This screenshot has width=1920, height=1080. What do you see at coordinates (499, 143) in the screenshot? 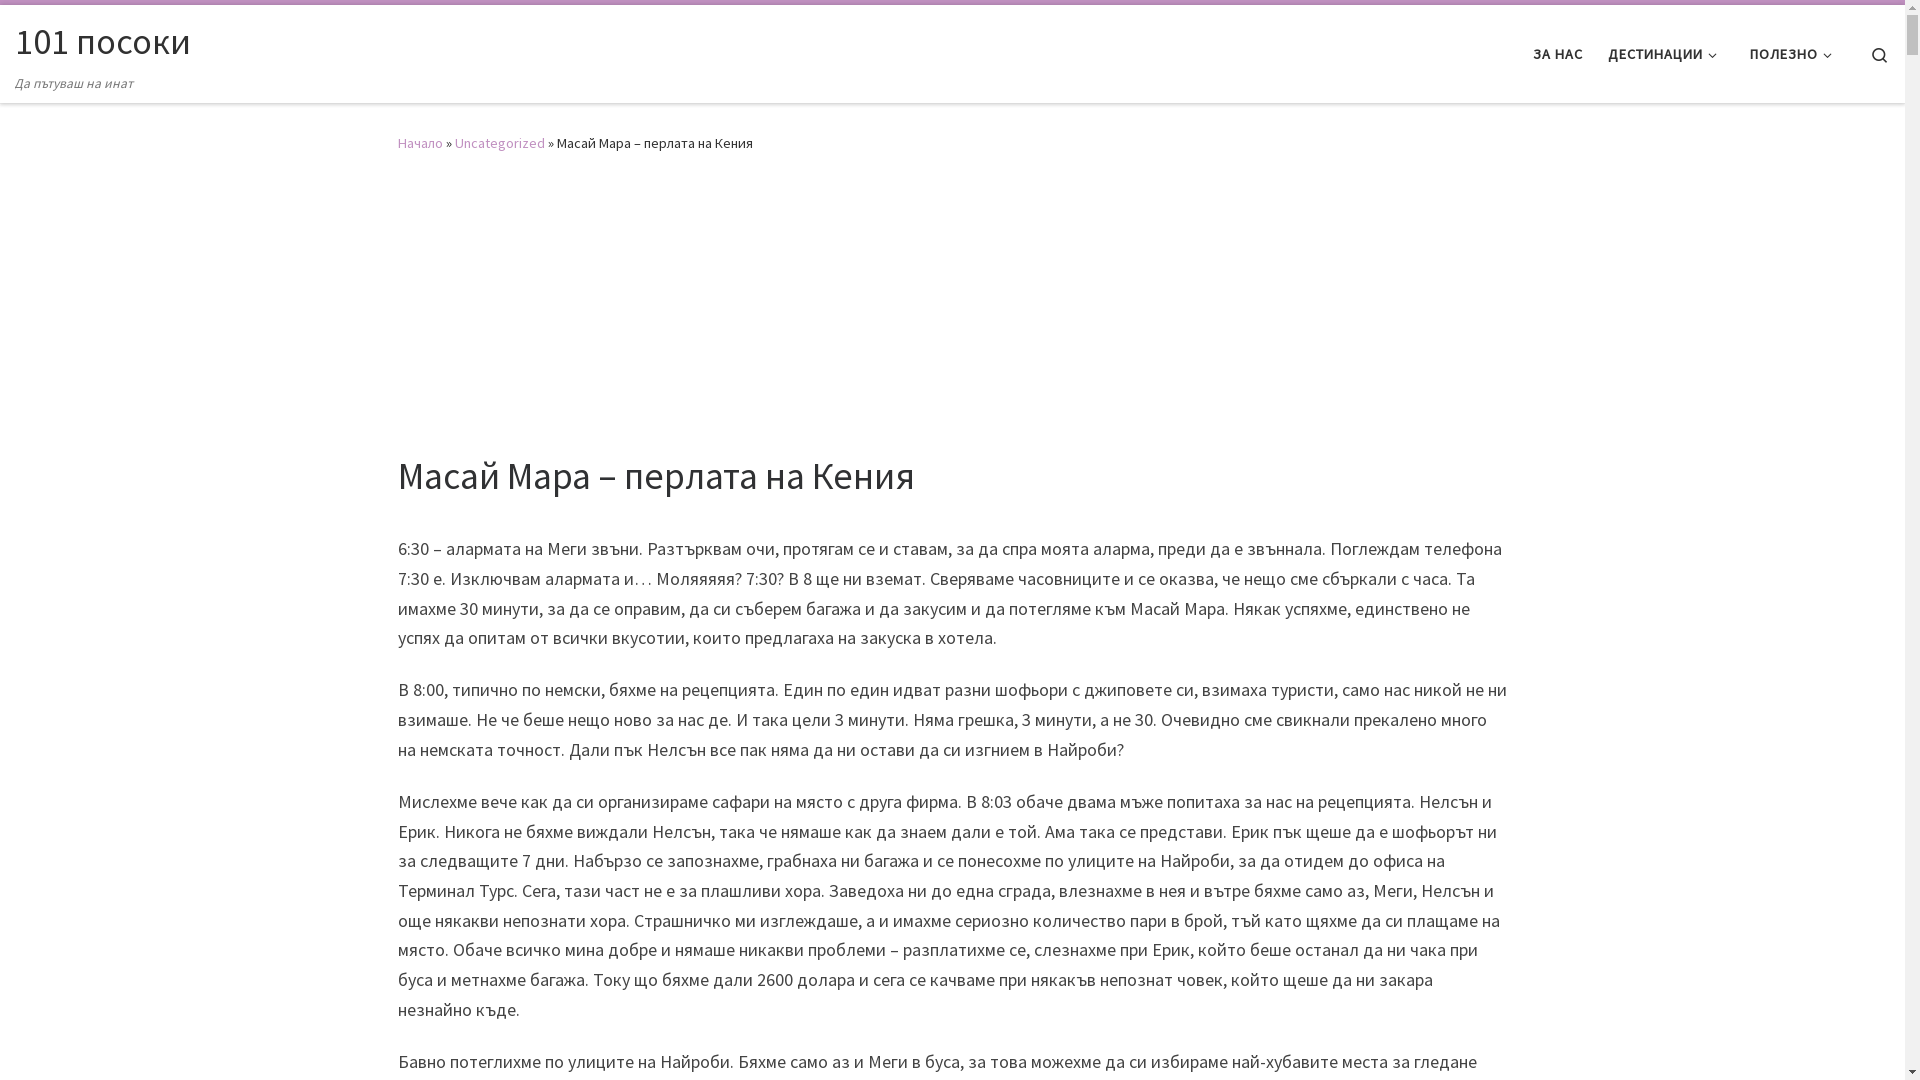
I see `Uncategorized` at bounding box center [499, 143].